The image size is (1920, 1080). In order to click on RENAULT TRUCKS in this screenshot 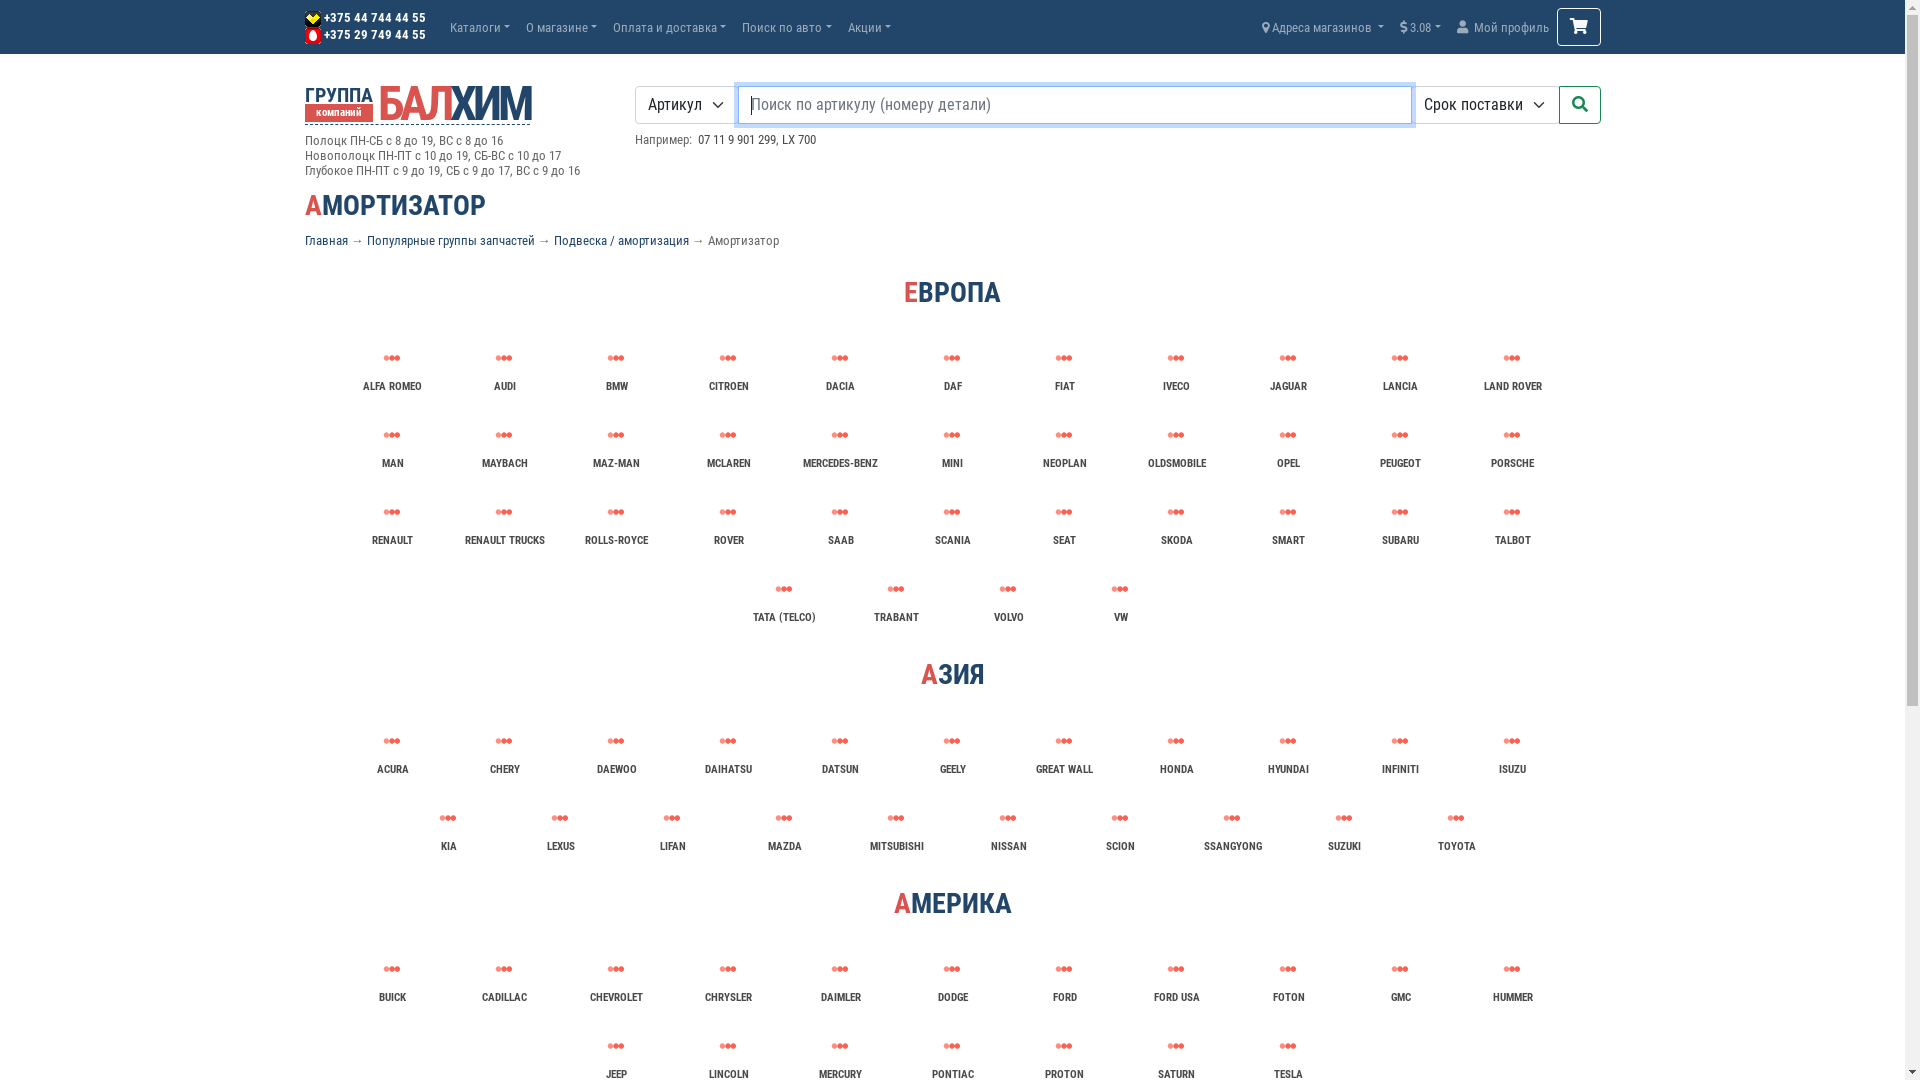, I will do `click(504, 520)`.